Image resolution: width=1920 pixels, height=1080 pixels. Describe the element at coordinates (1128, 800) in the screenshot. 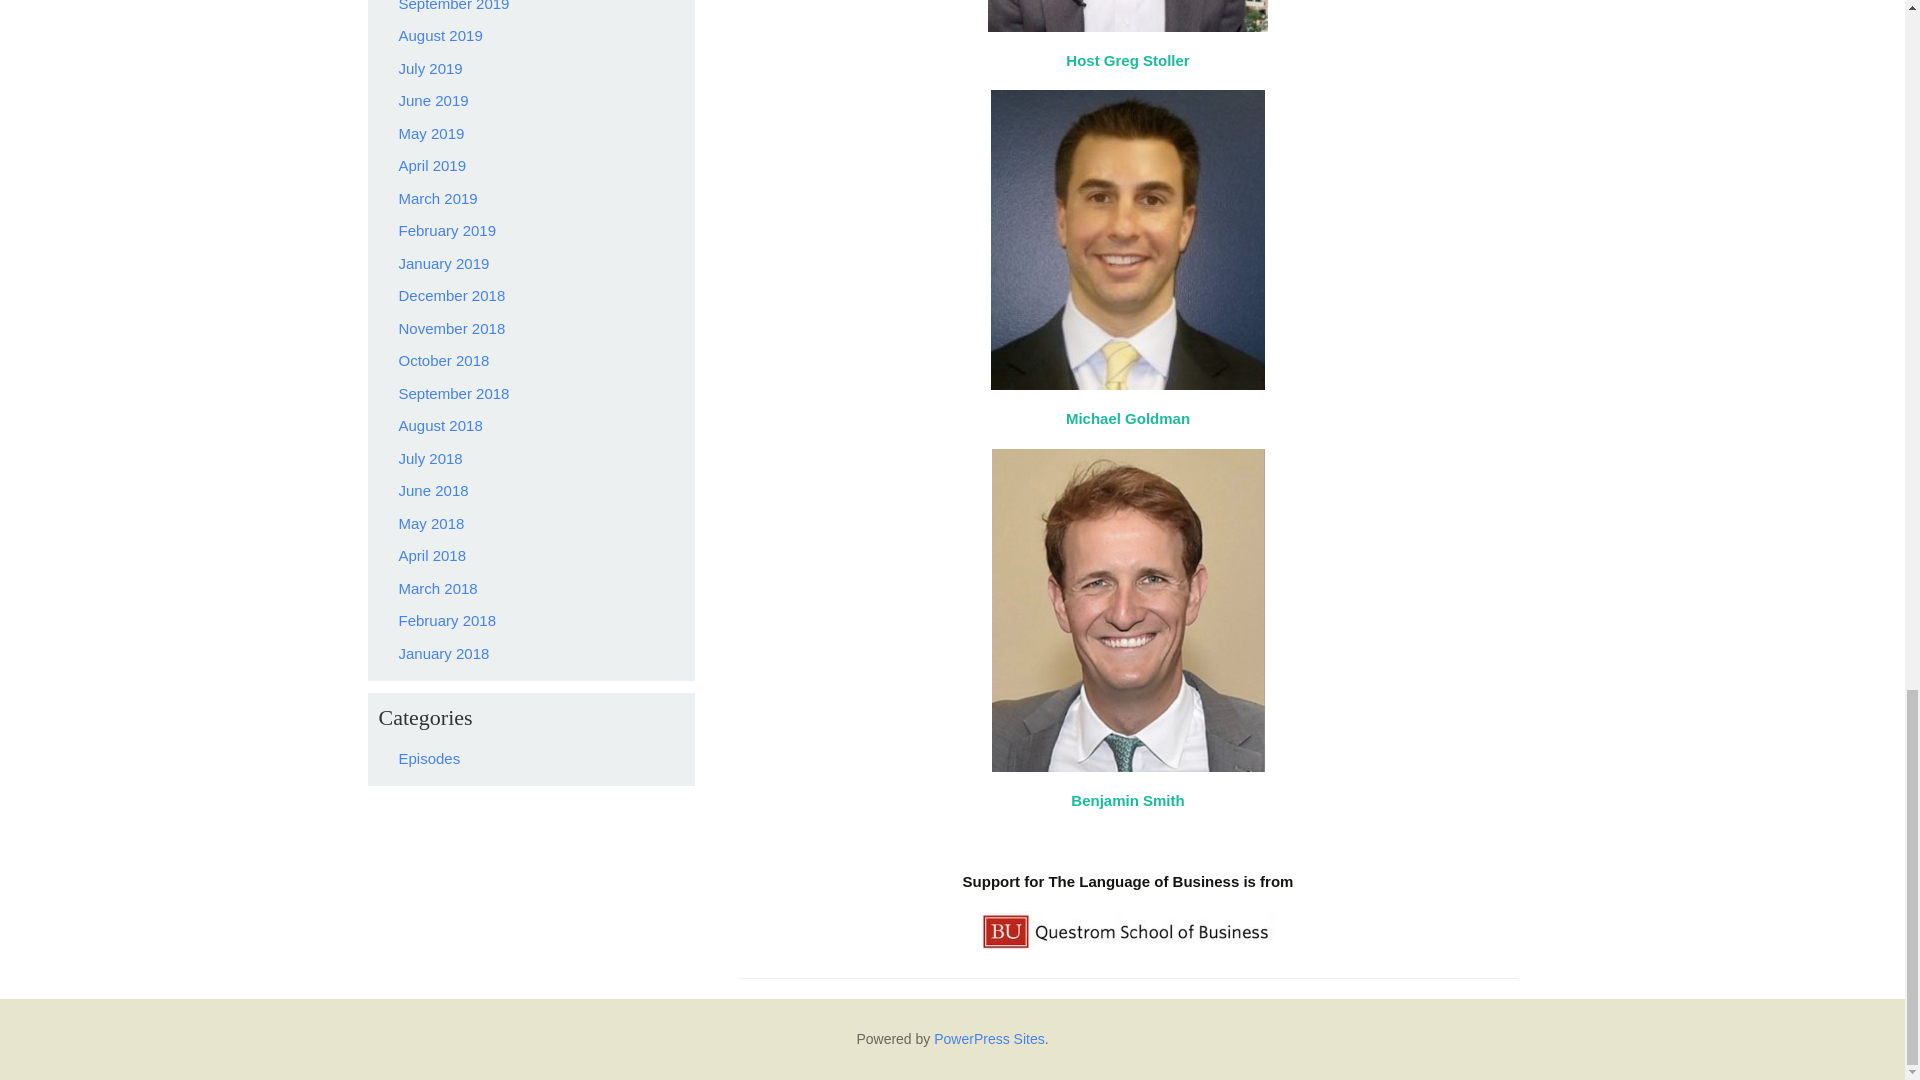

I see `Benjamin Smith` at that location.